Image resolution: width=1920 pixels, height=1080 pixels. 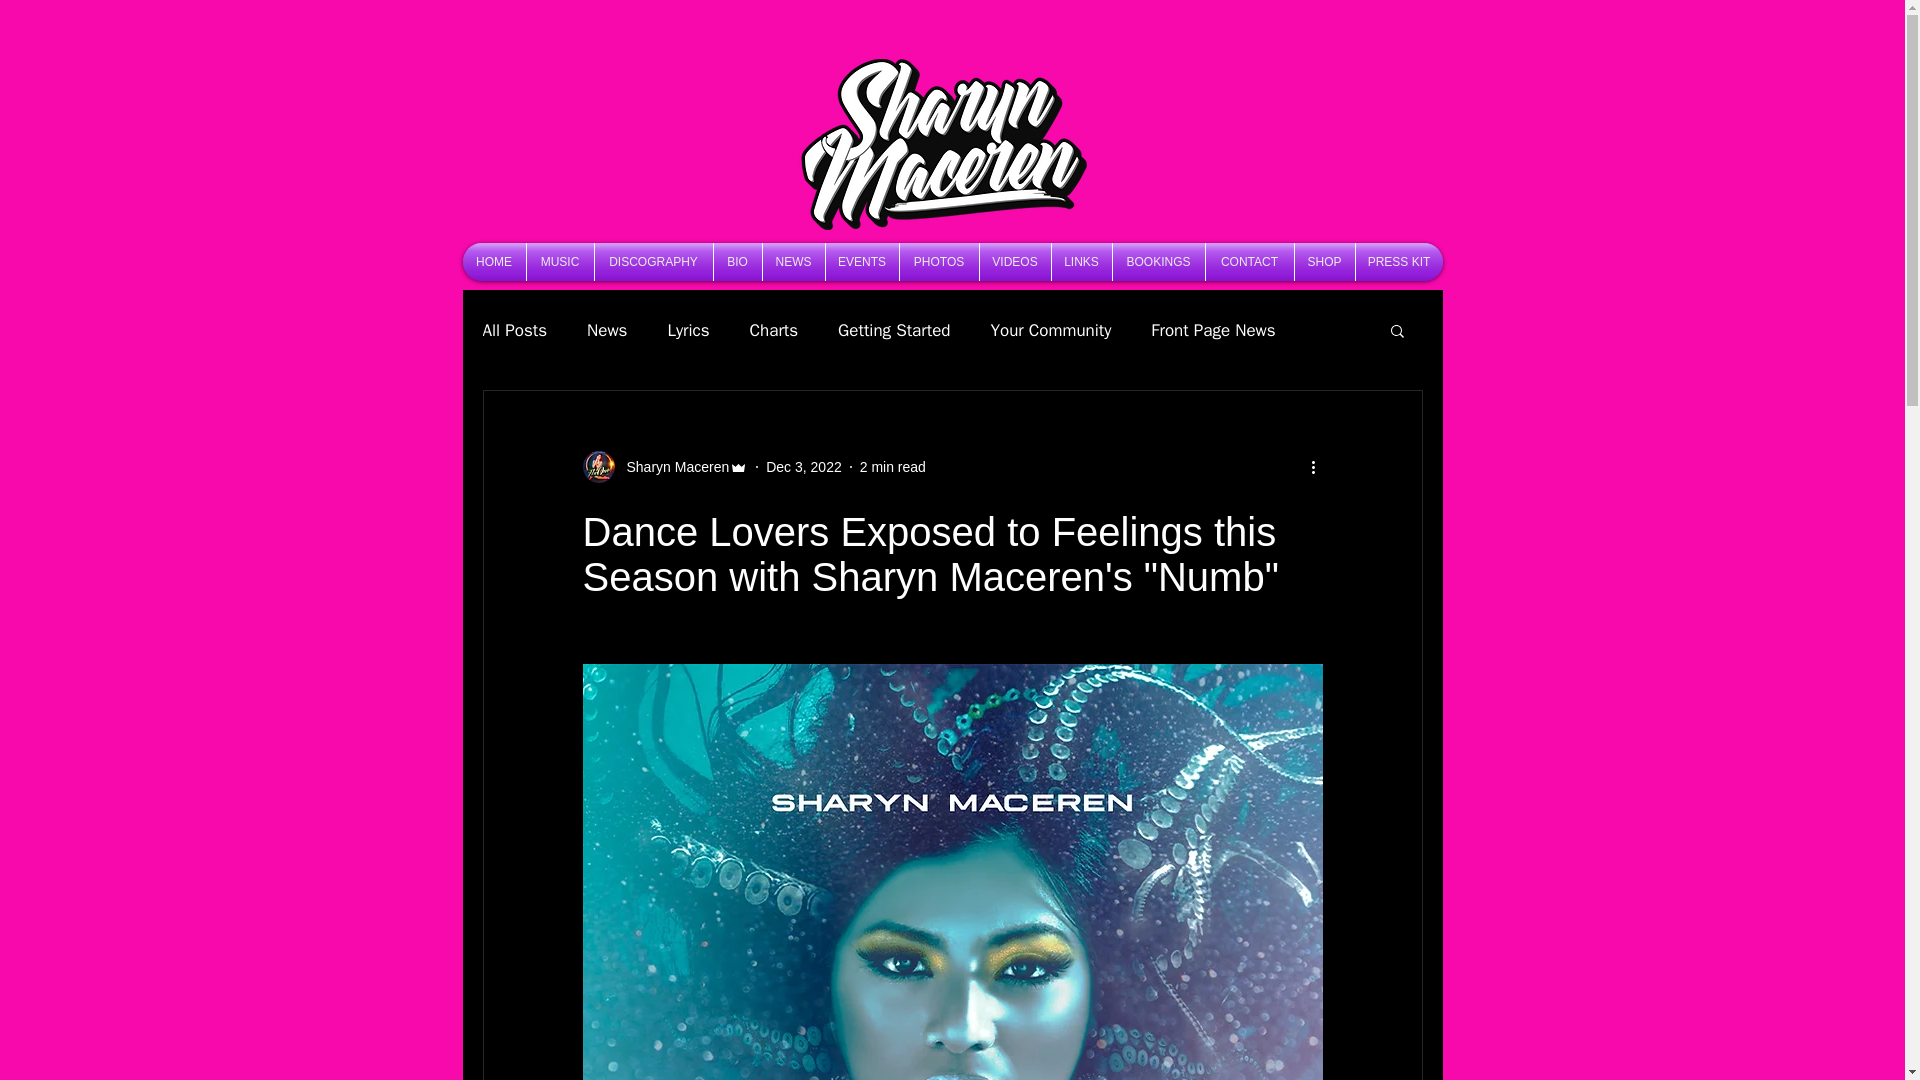 I want to click on PHOTOS, so click(x=940, y=262).